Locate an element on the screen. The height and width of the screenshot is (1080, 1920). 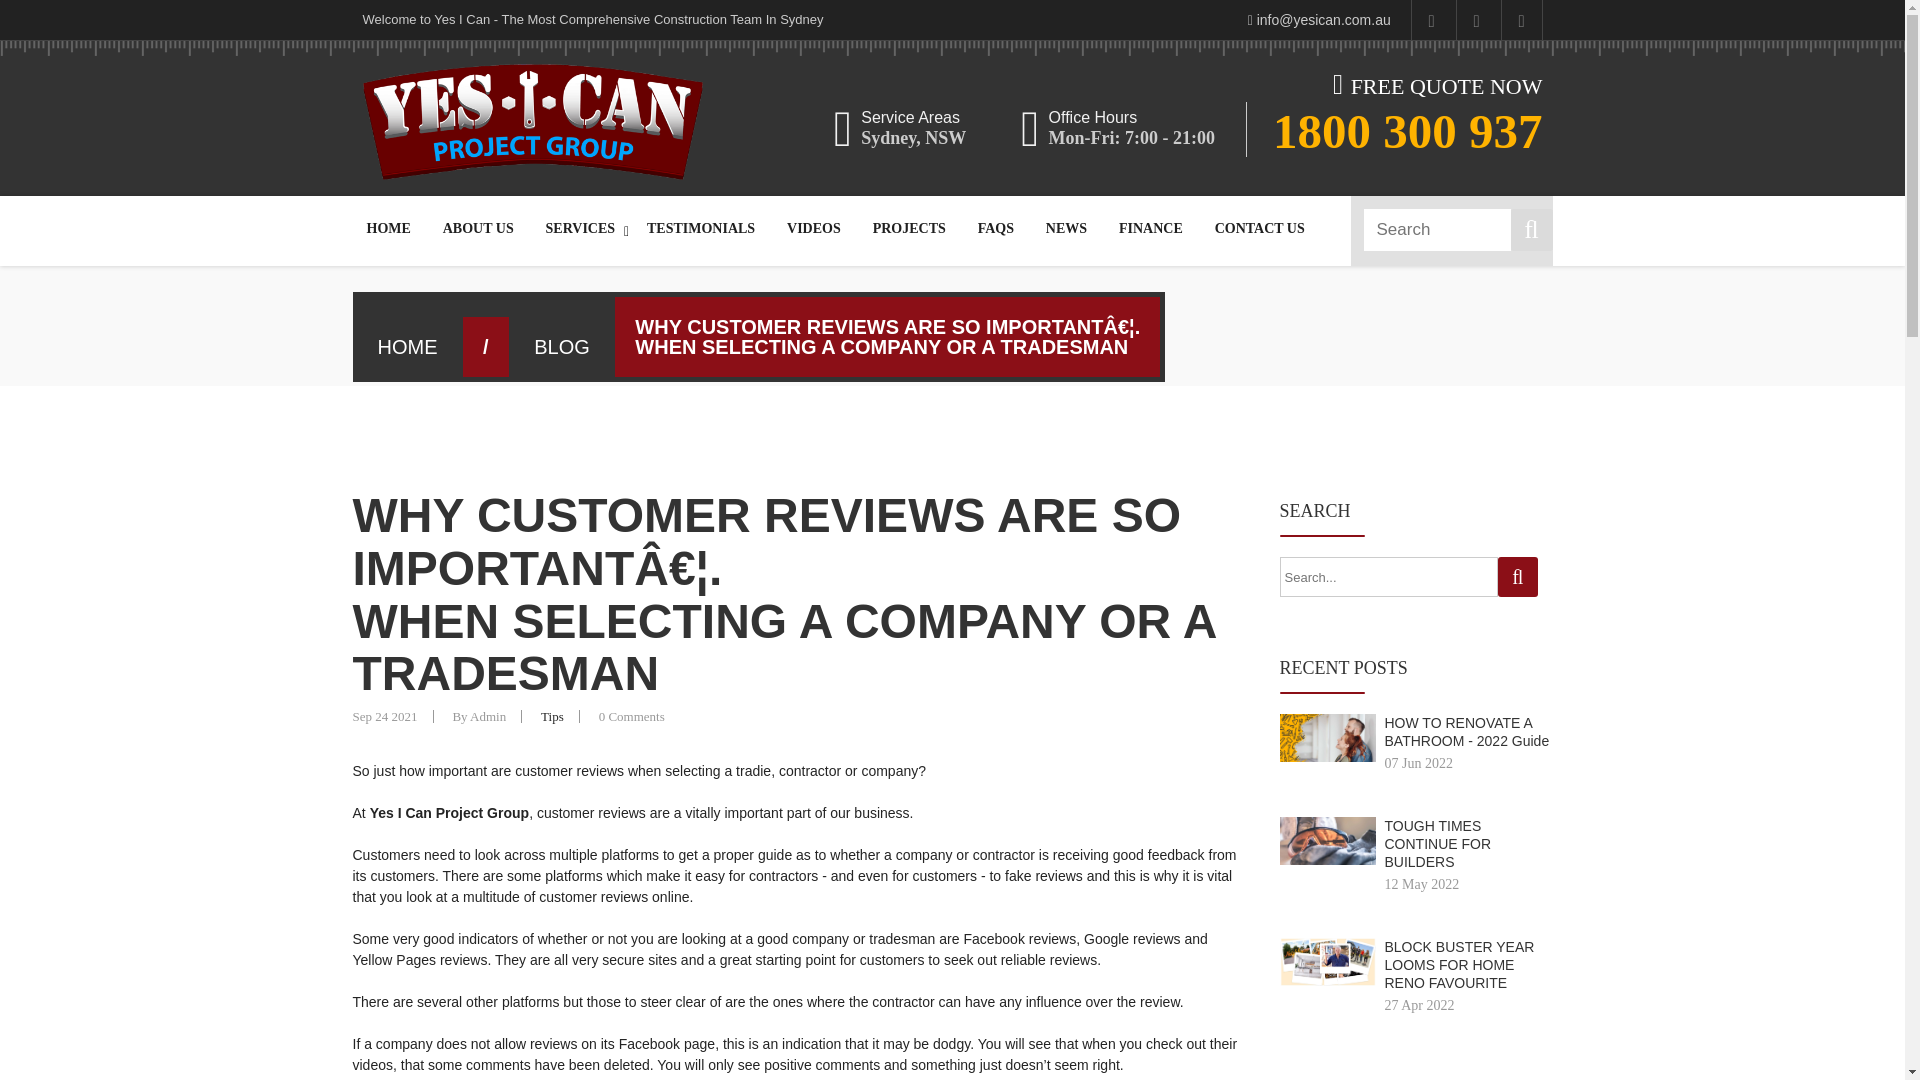
SERVICES is located at coordinates (580, 228).